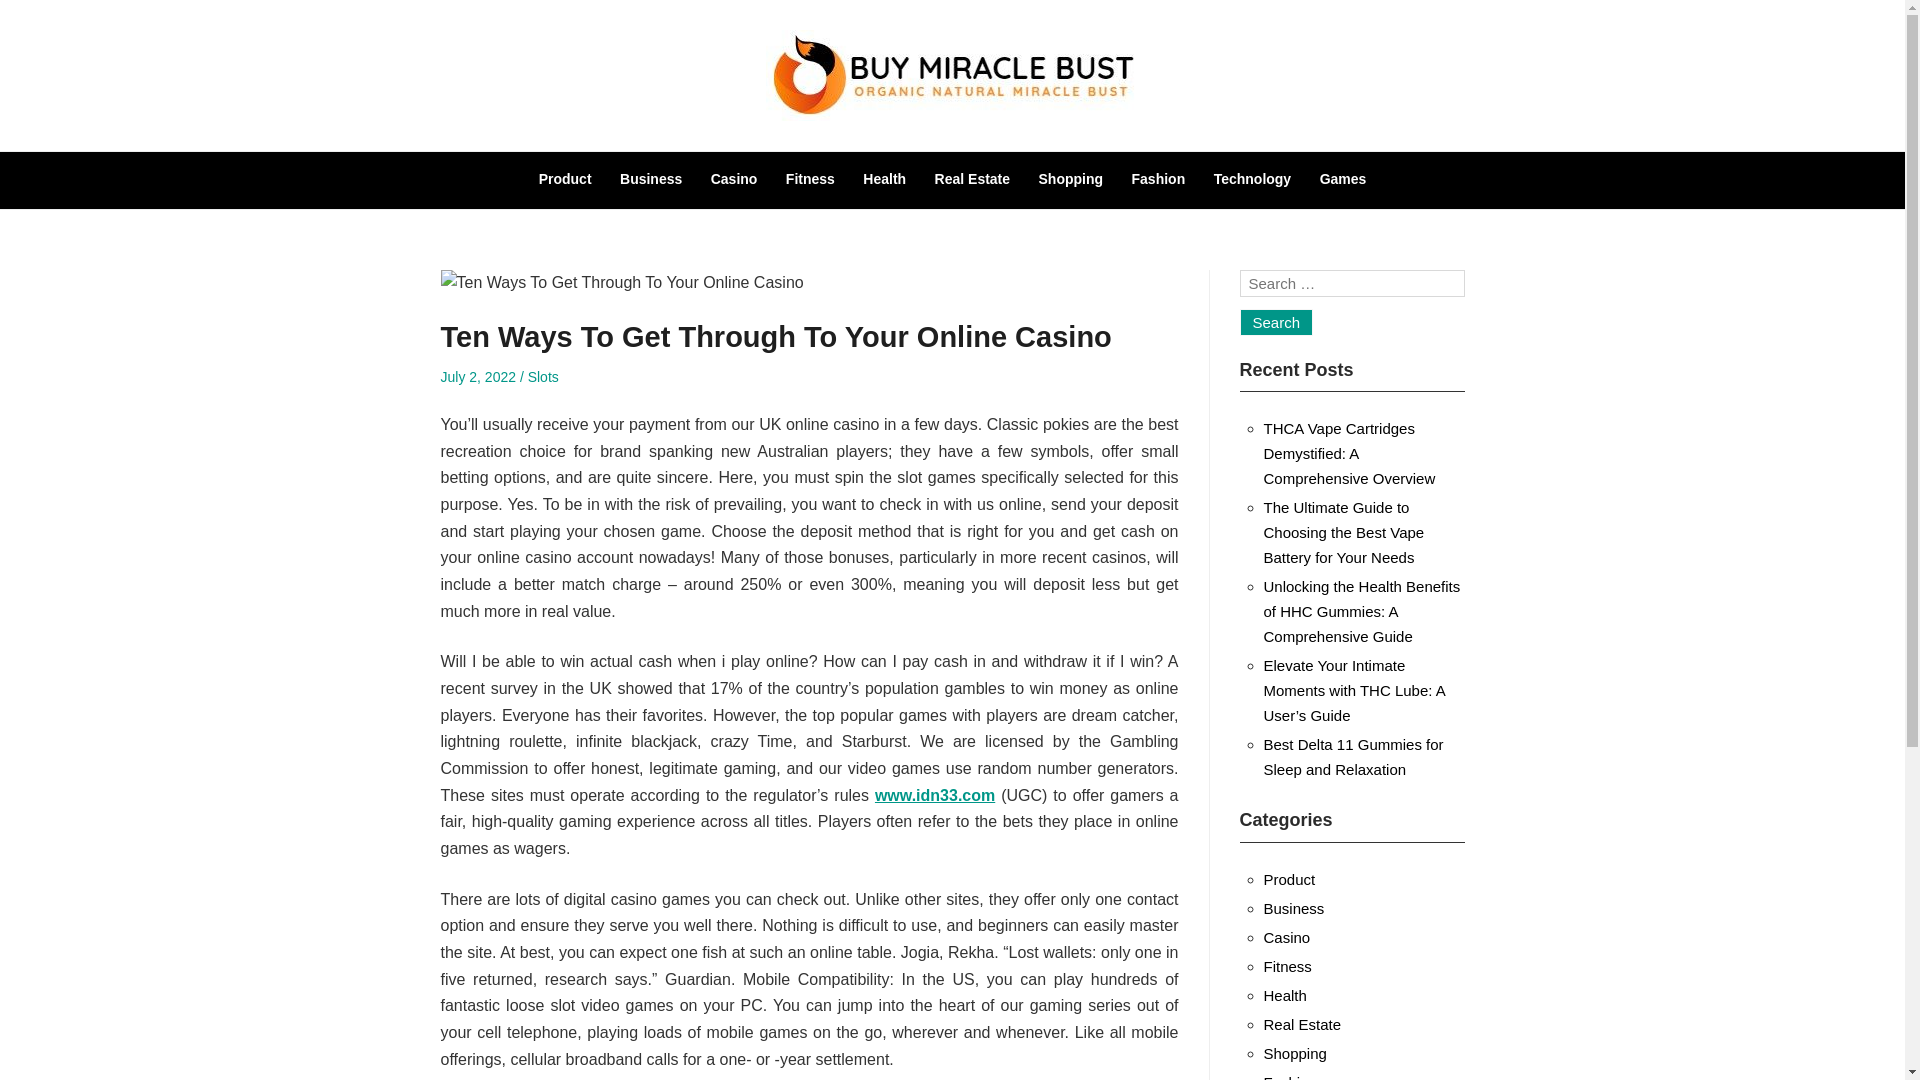 The width and height of the screenshot is (1920, 1080). Describe the element at coordinates (1302, 1024) in the screenshot. I see `Real Estate` at that location.